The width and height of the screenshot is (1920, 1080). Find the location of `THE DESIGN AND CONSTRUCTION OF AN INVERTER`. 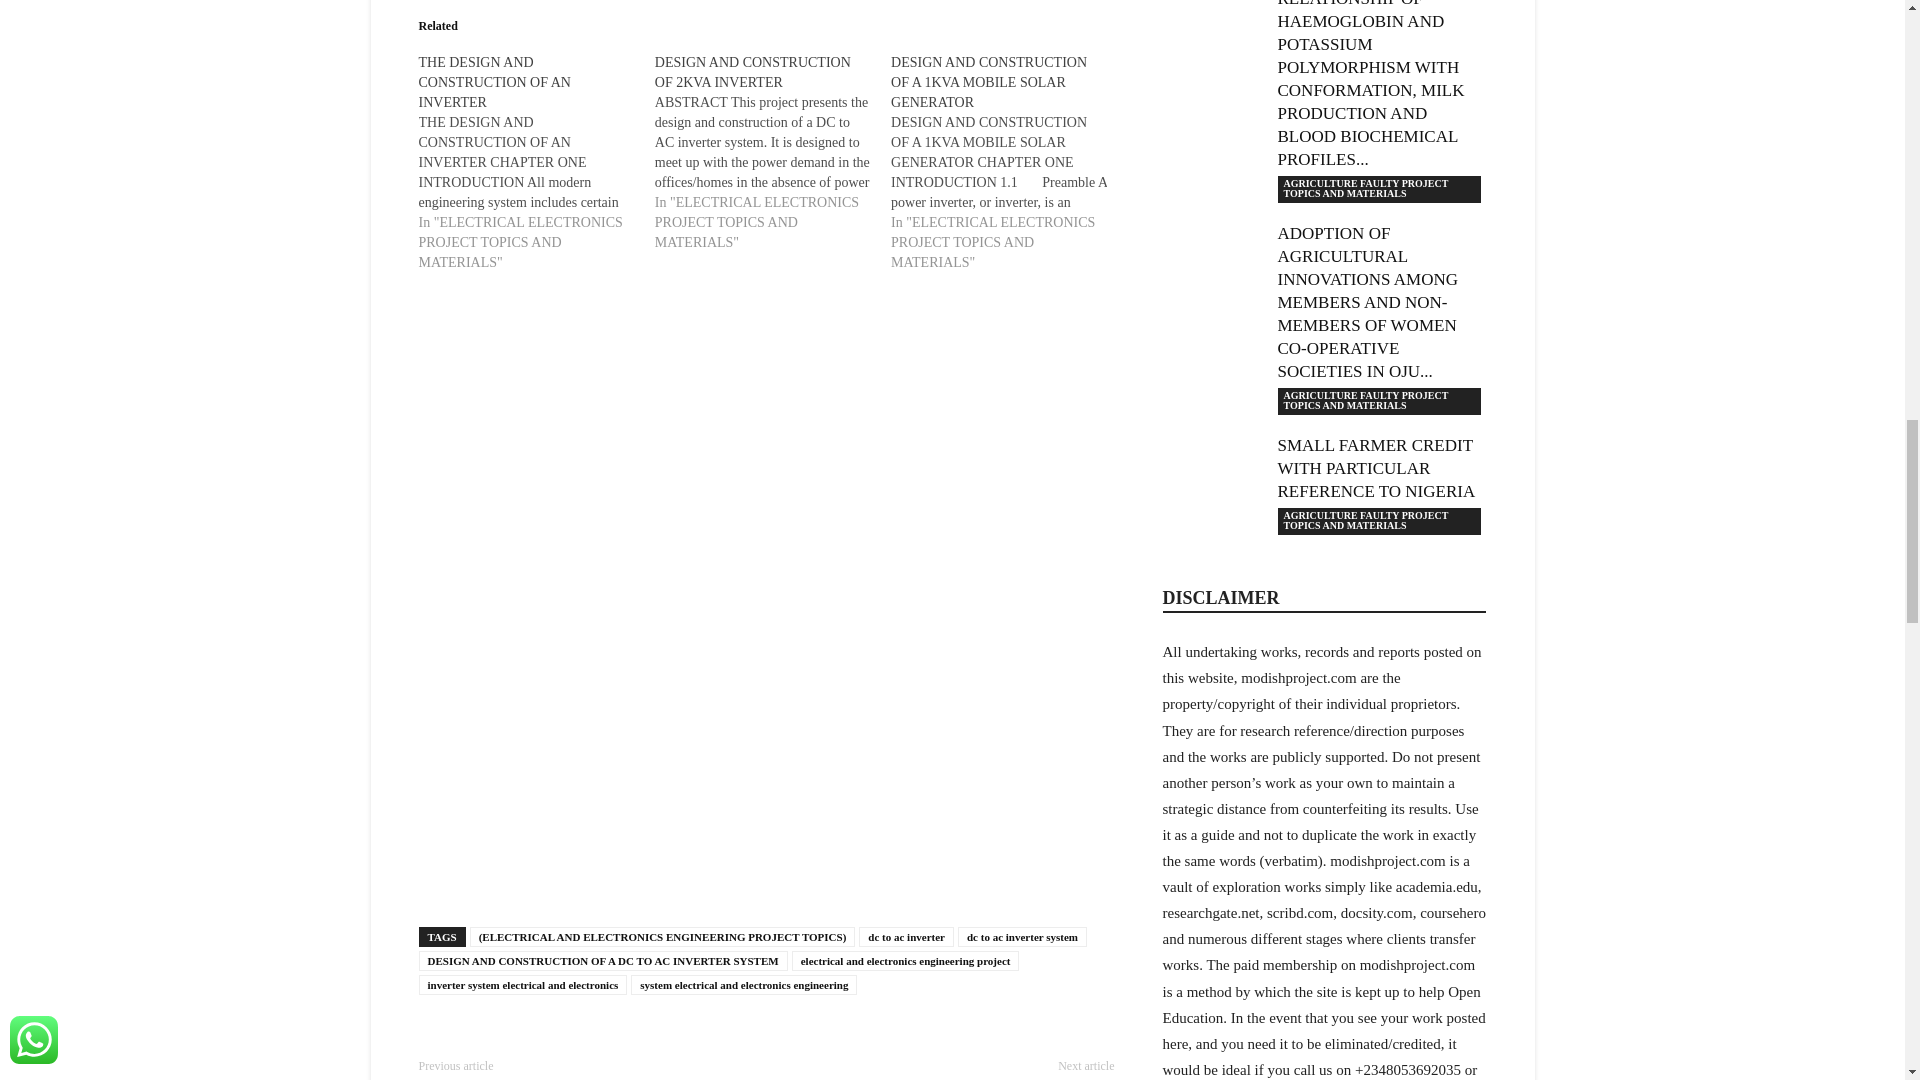

THE DESIGN AND CONSTRUCTION OF AN INVERTER is located at coordinates (536, 162).